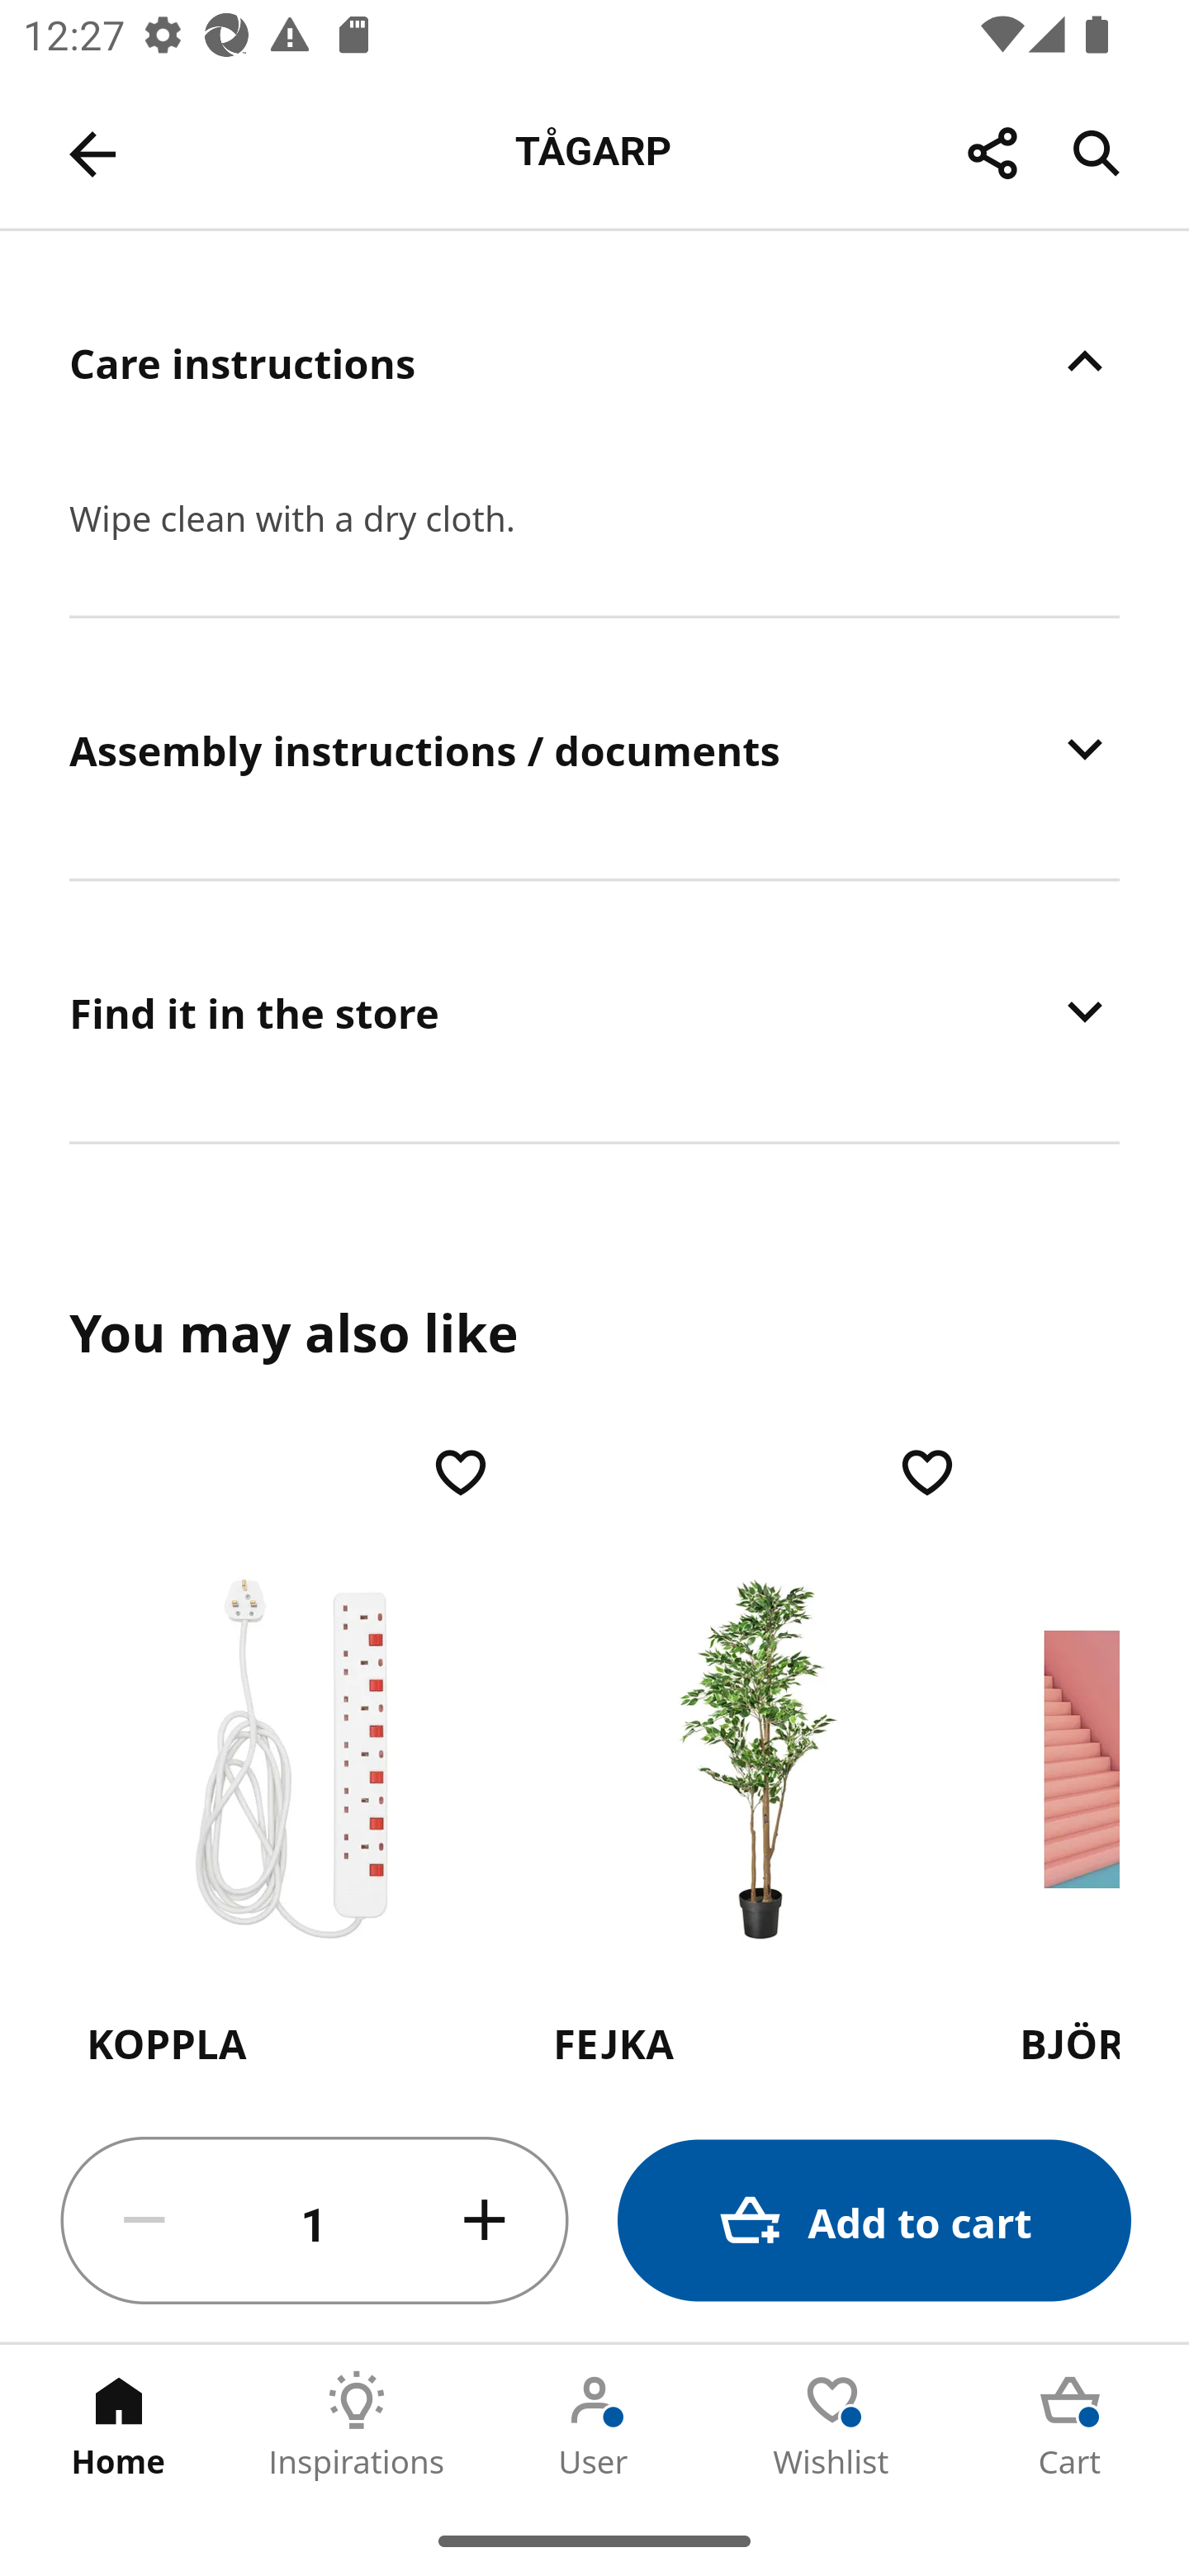  I want to click on Find it in the store, so click(594, 1011).